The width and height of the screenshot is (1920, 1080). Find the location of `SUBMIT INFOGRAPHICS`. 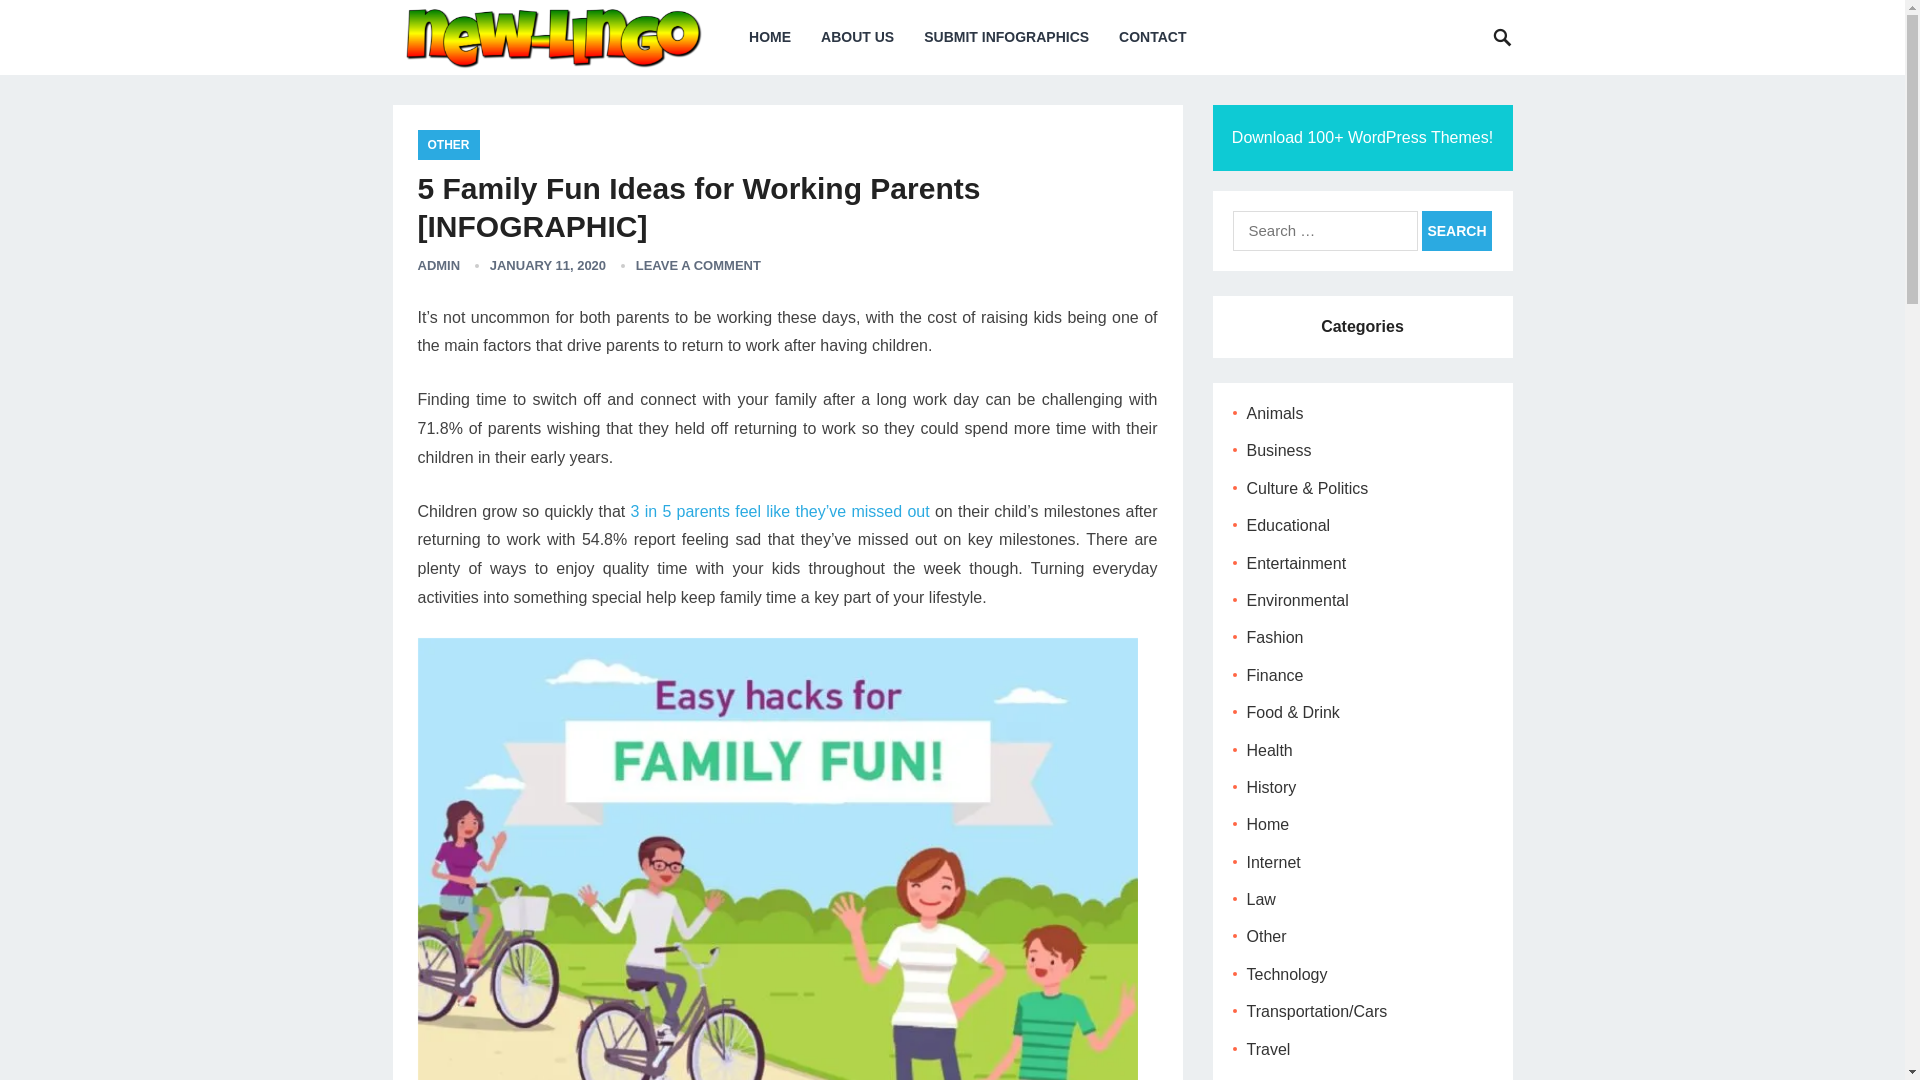

SUBMIT INFOGRAPHICS is located at coordinates (1006, 37).